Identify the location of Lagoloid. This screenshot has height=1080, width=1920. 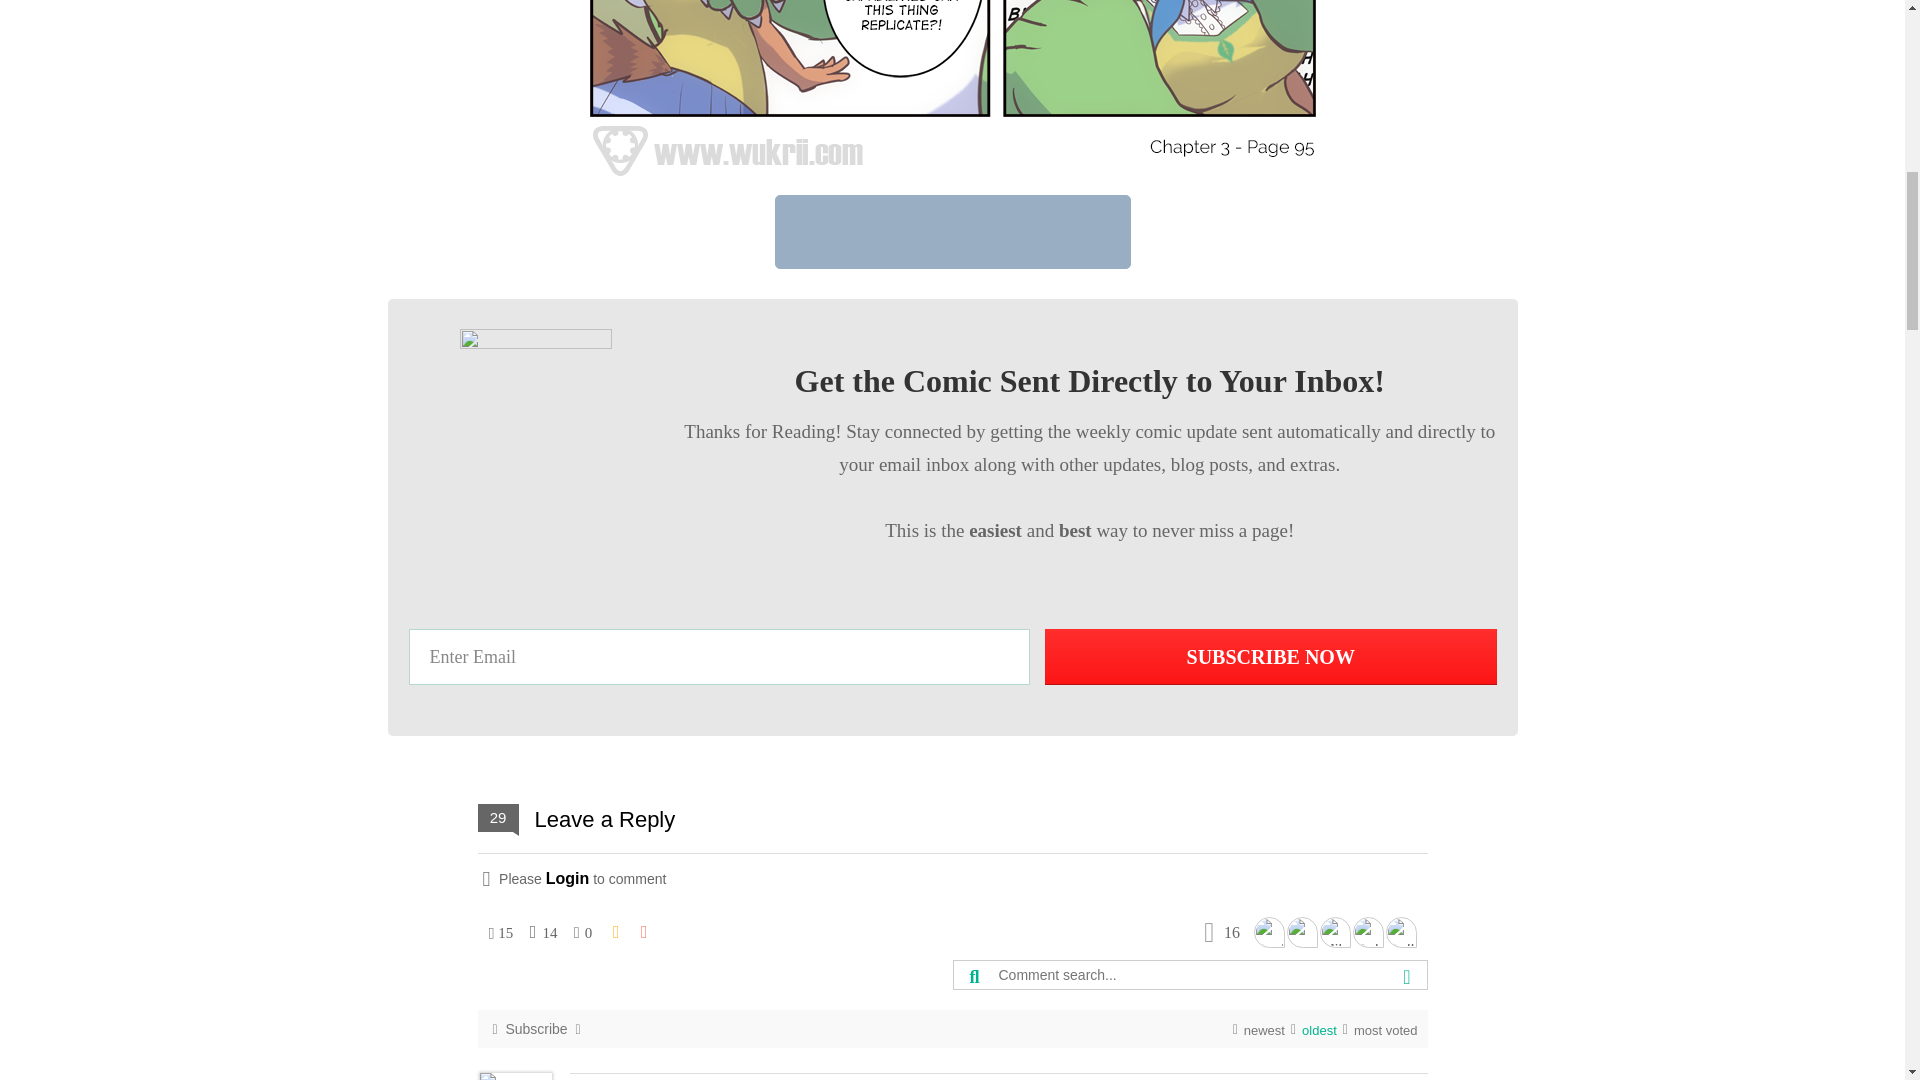
(1302, 932).